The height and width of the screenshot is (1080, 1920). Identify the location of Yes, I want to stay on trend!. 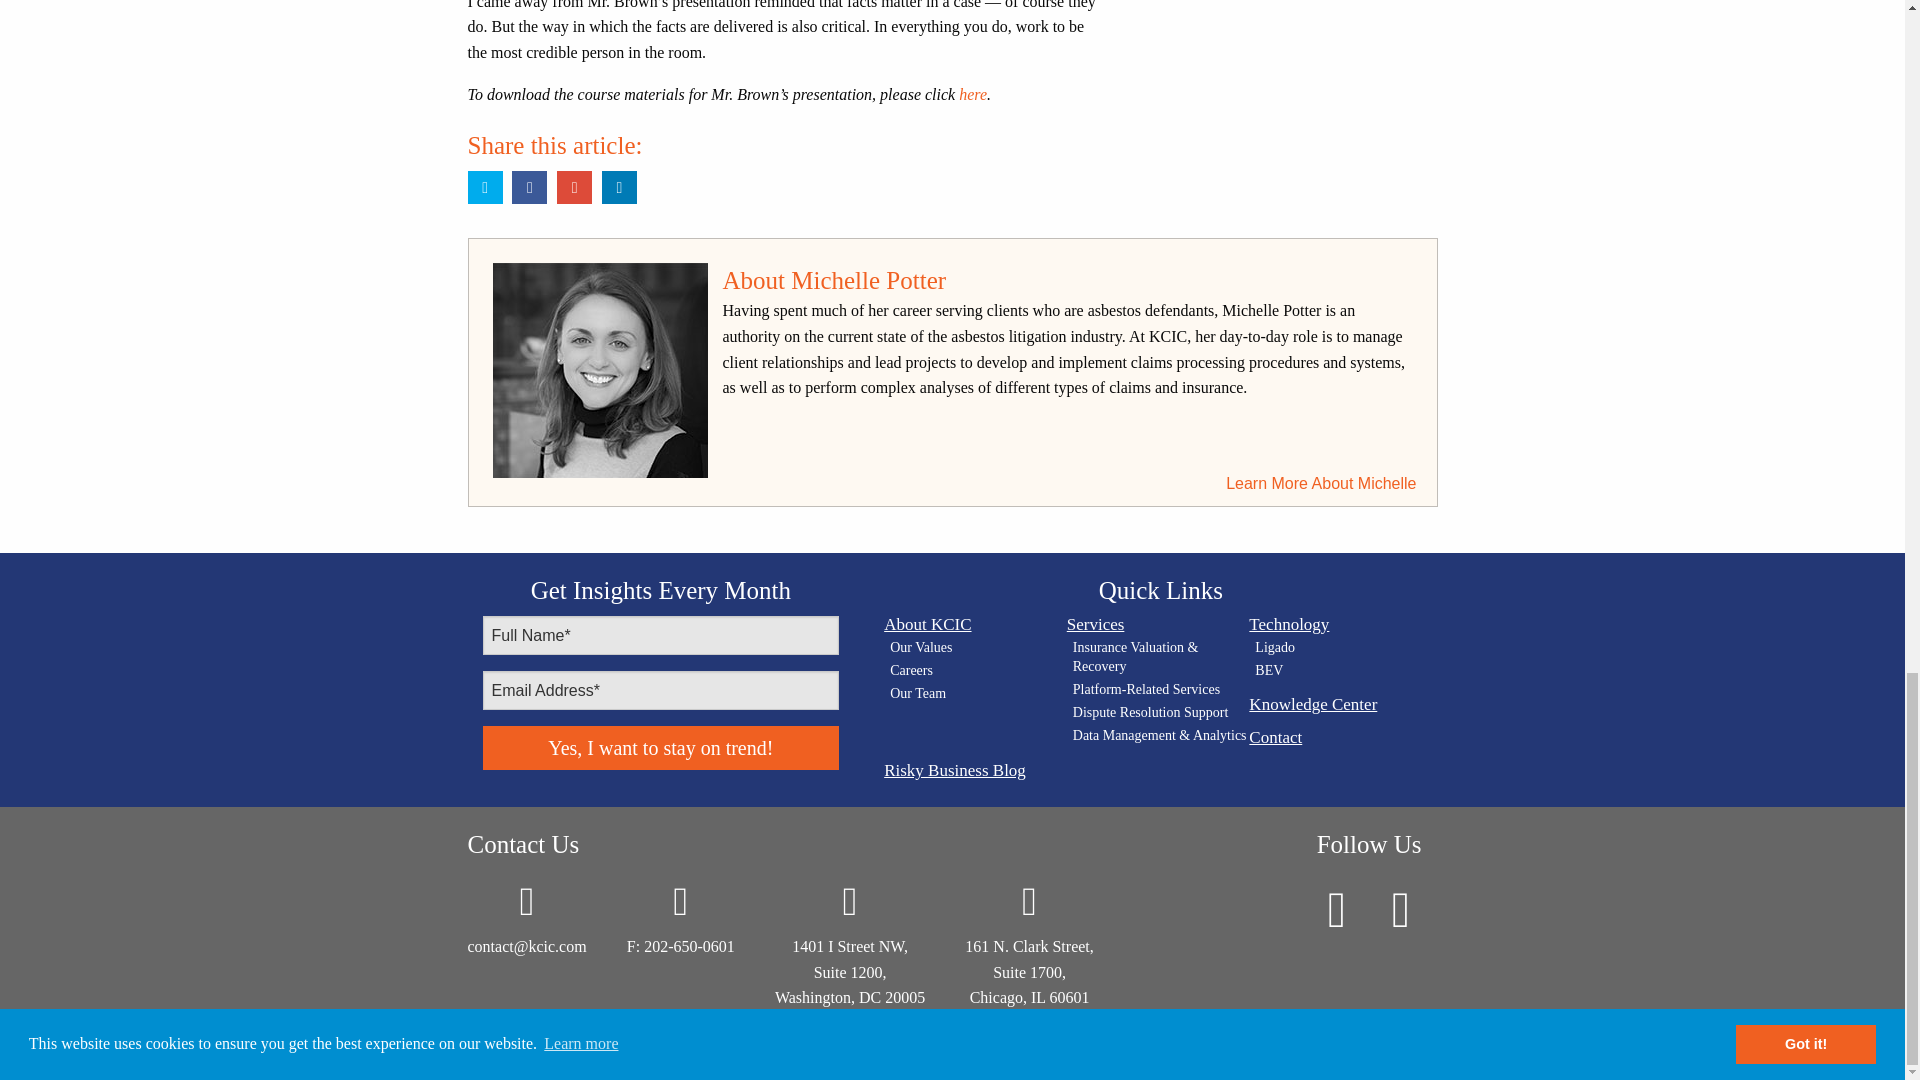
(660, 748).